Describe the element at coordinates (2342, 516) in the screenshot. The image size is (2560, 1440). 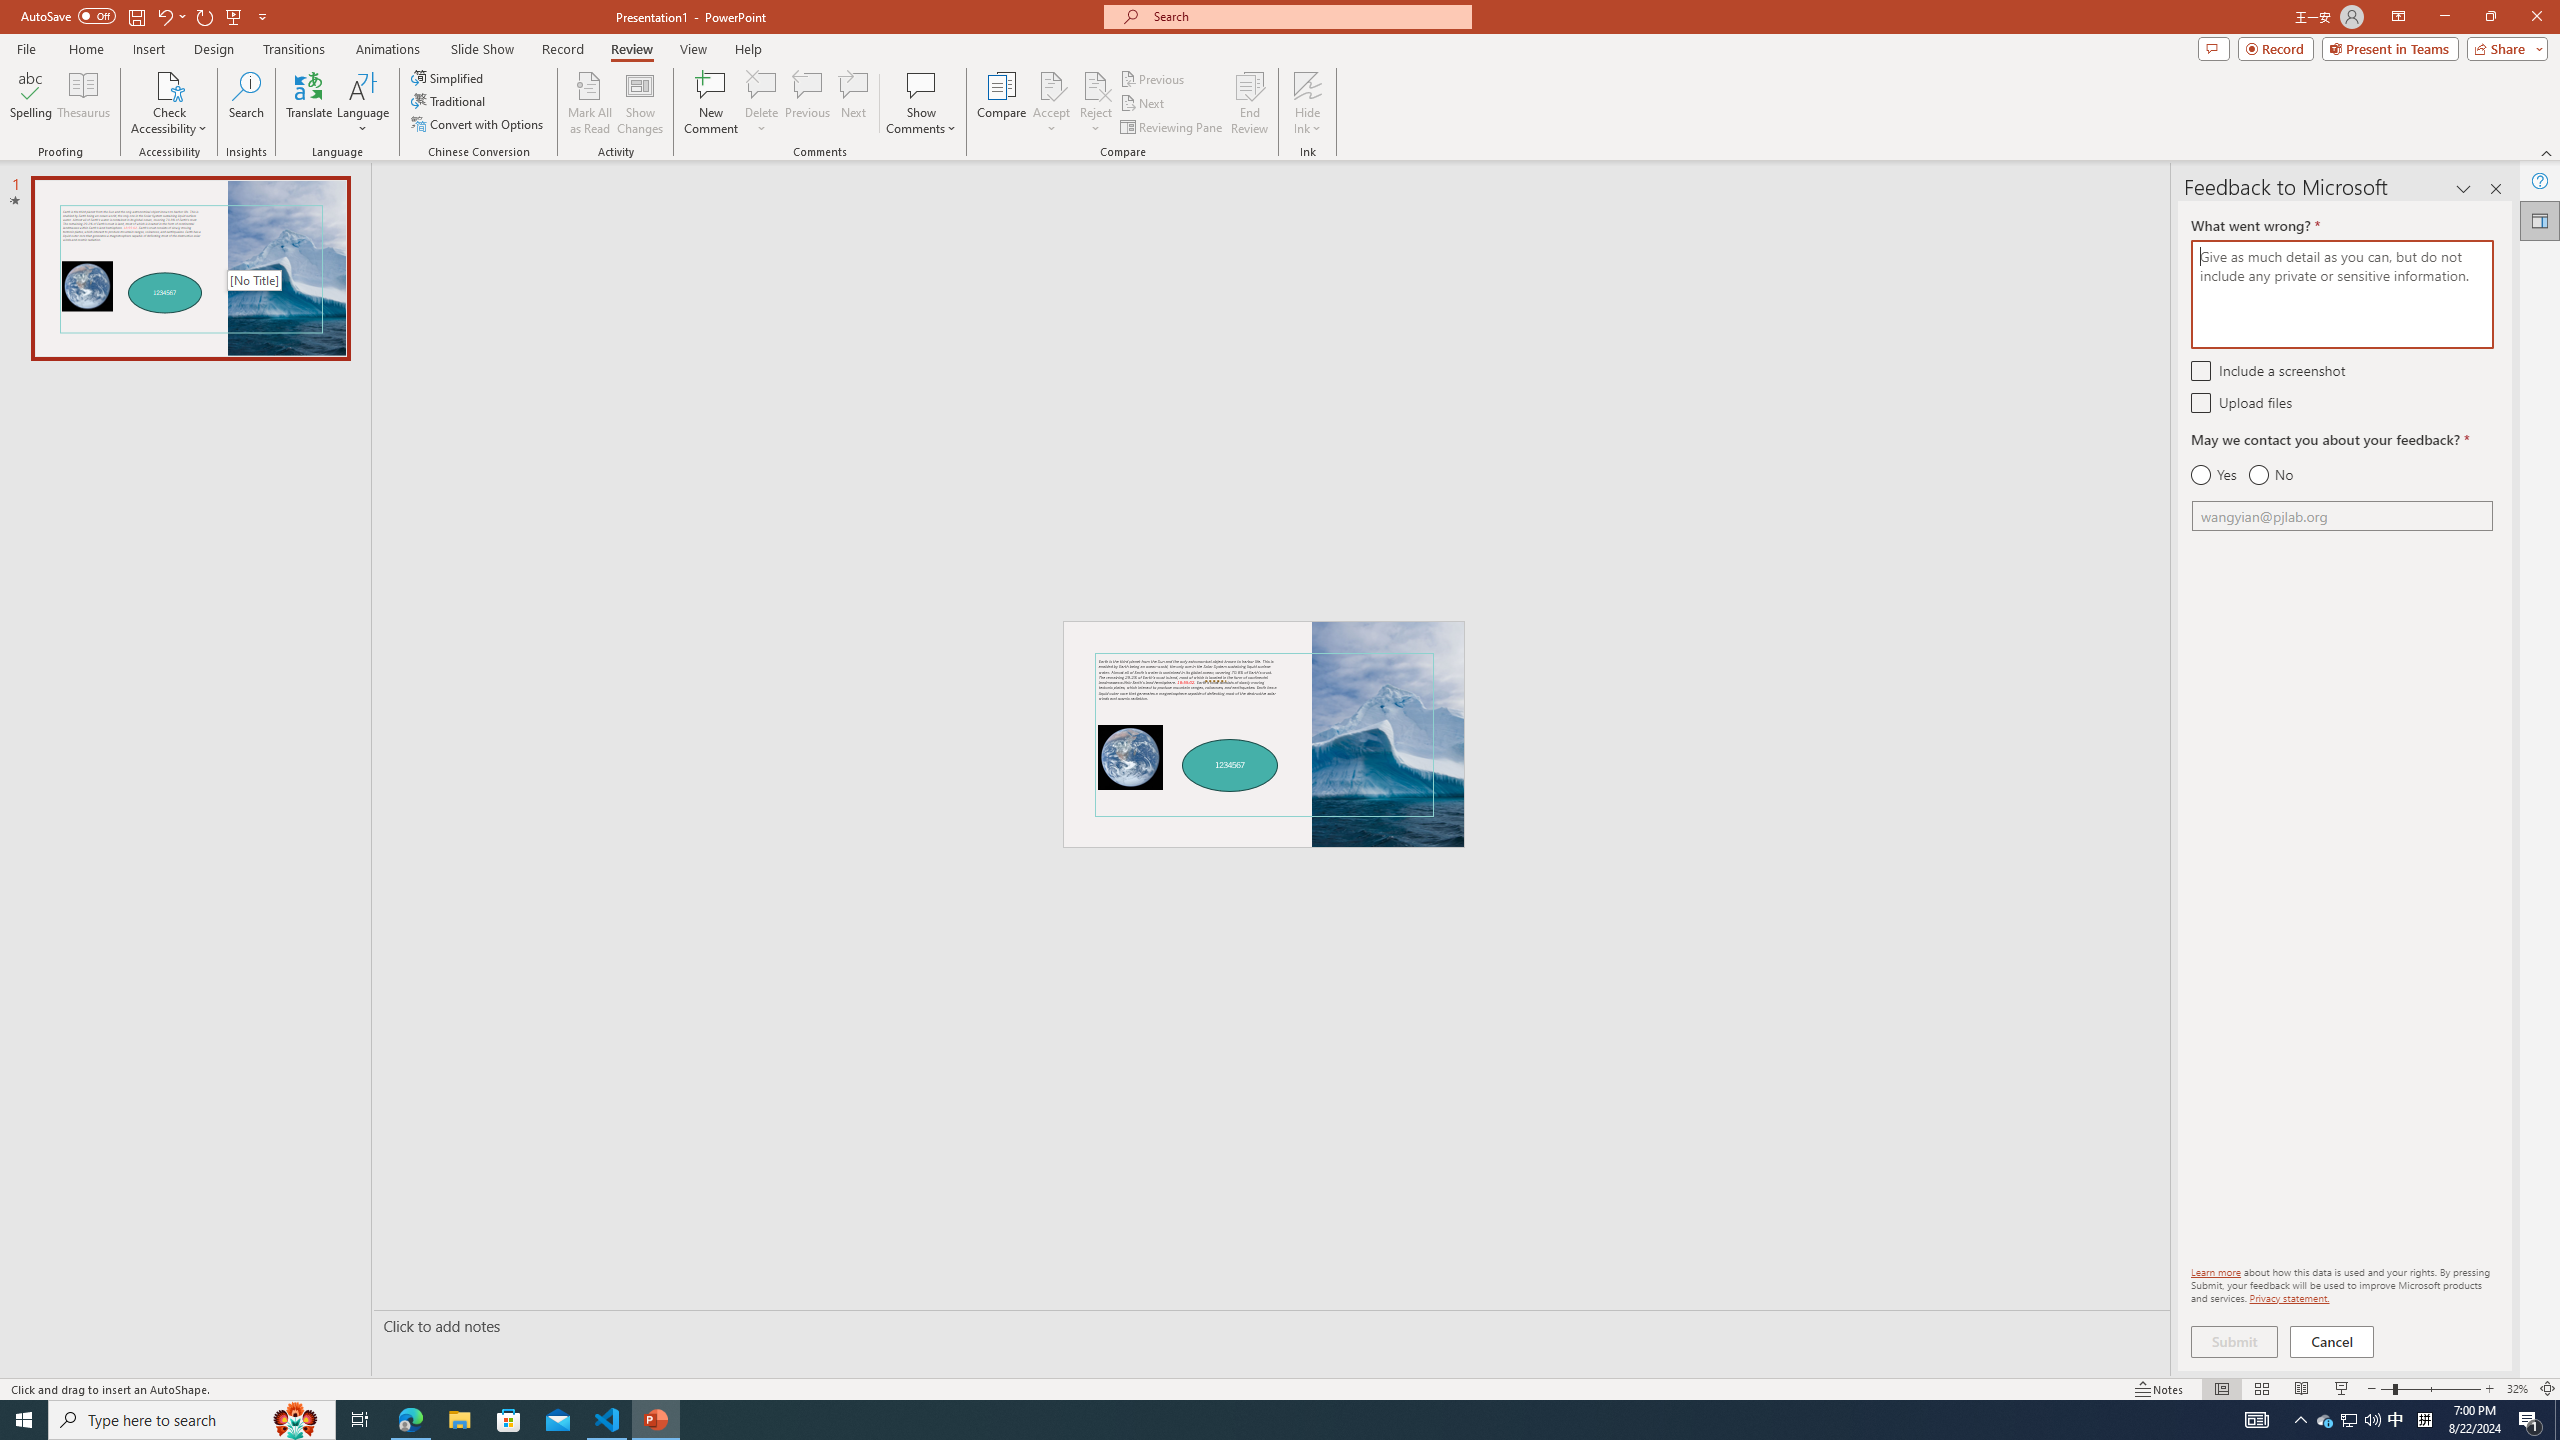
I see `Email` at that location.